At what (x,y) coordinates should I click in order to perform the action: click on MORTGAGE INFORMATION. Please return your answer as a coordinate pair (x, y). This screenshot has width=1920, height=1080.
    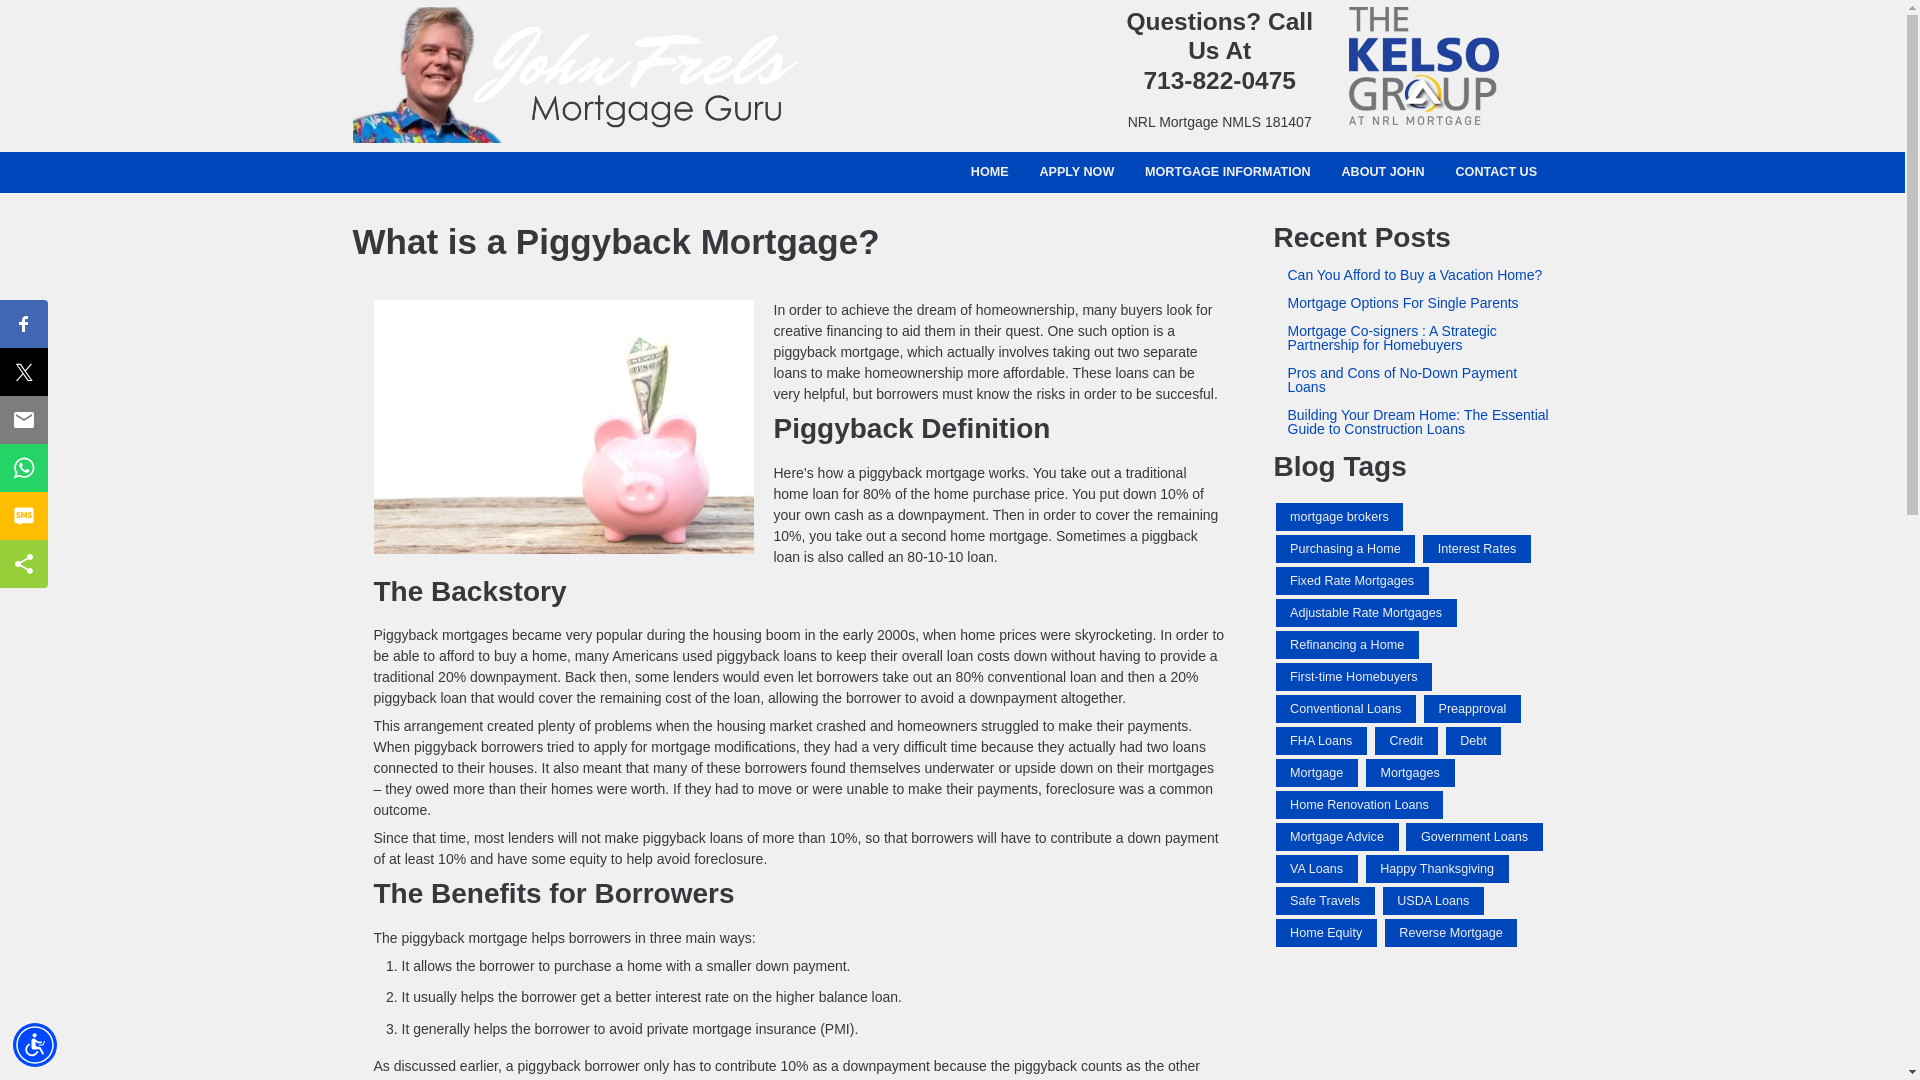
    Looking at the image, I should click on (1228, 172).